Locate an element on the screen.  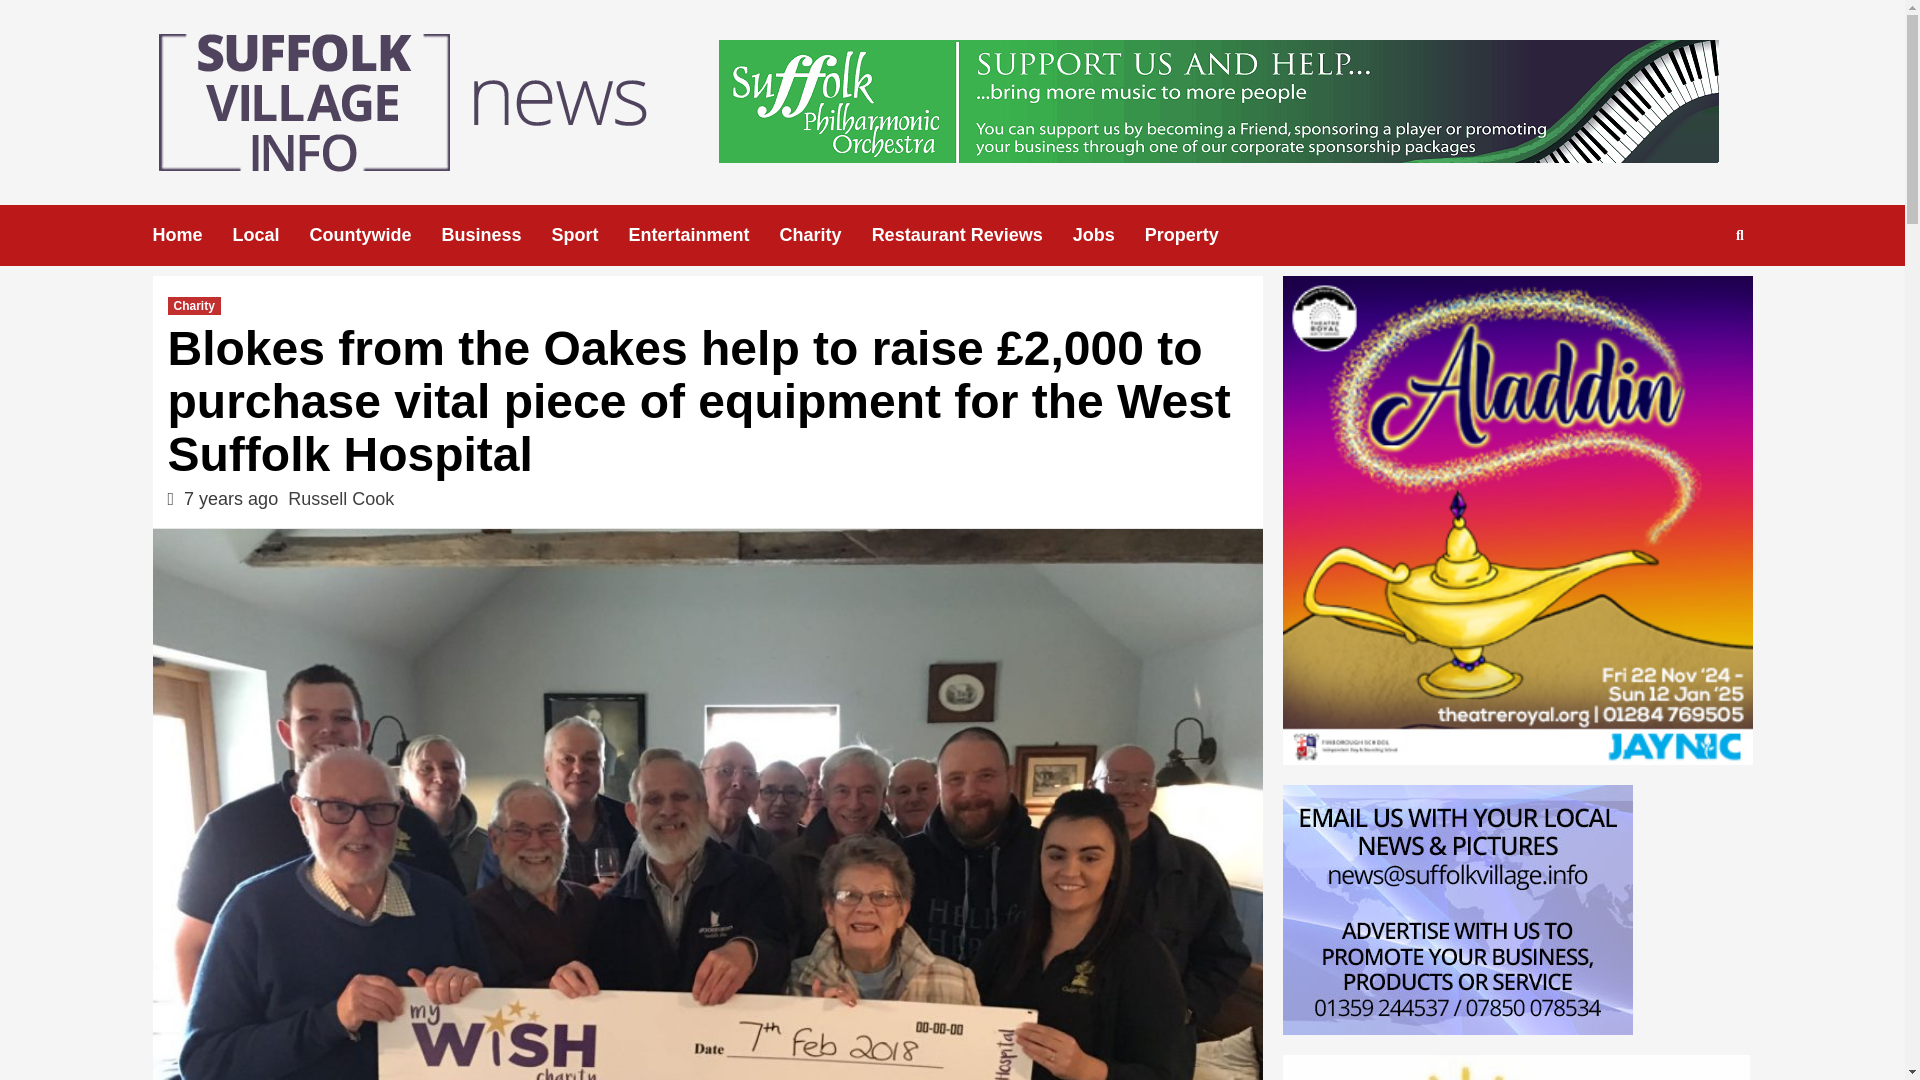
Jobs is located at coordinates (1108, 235).